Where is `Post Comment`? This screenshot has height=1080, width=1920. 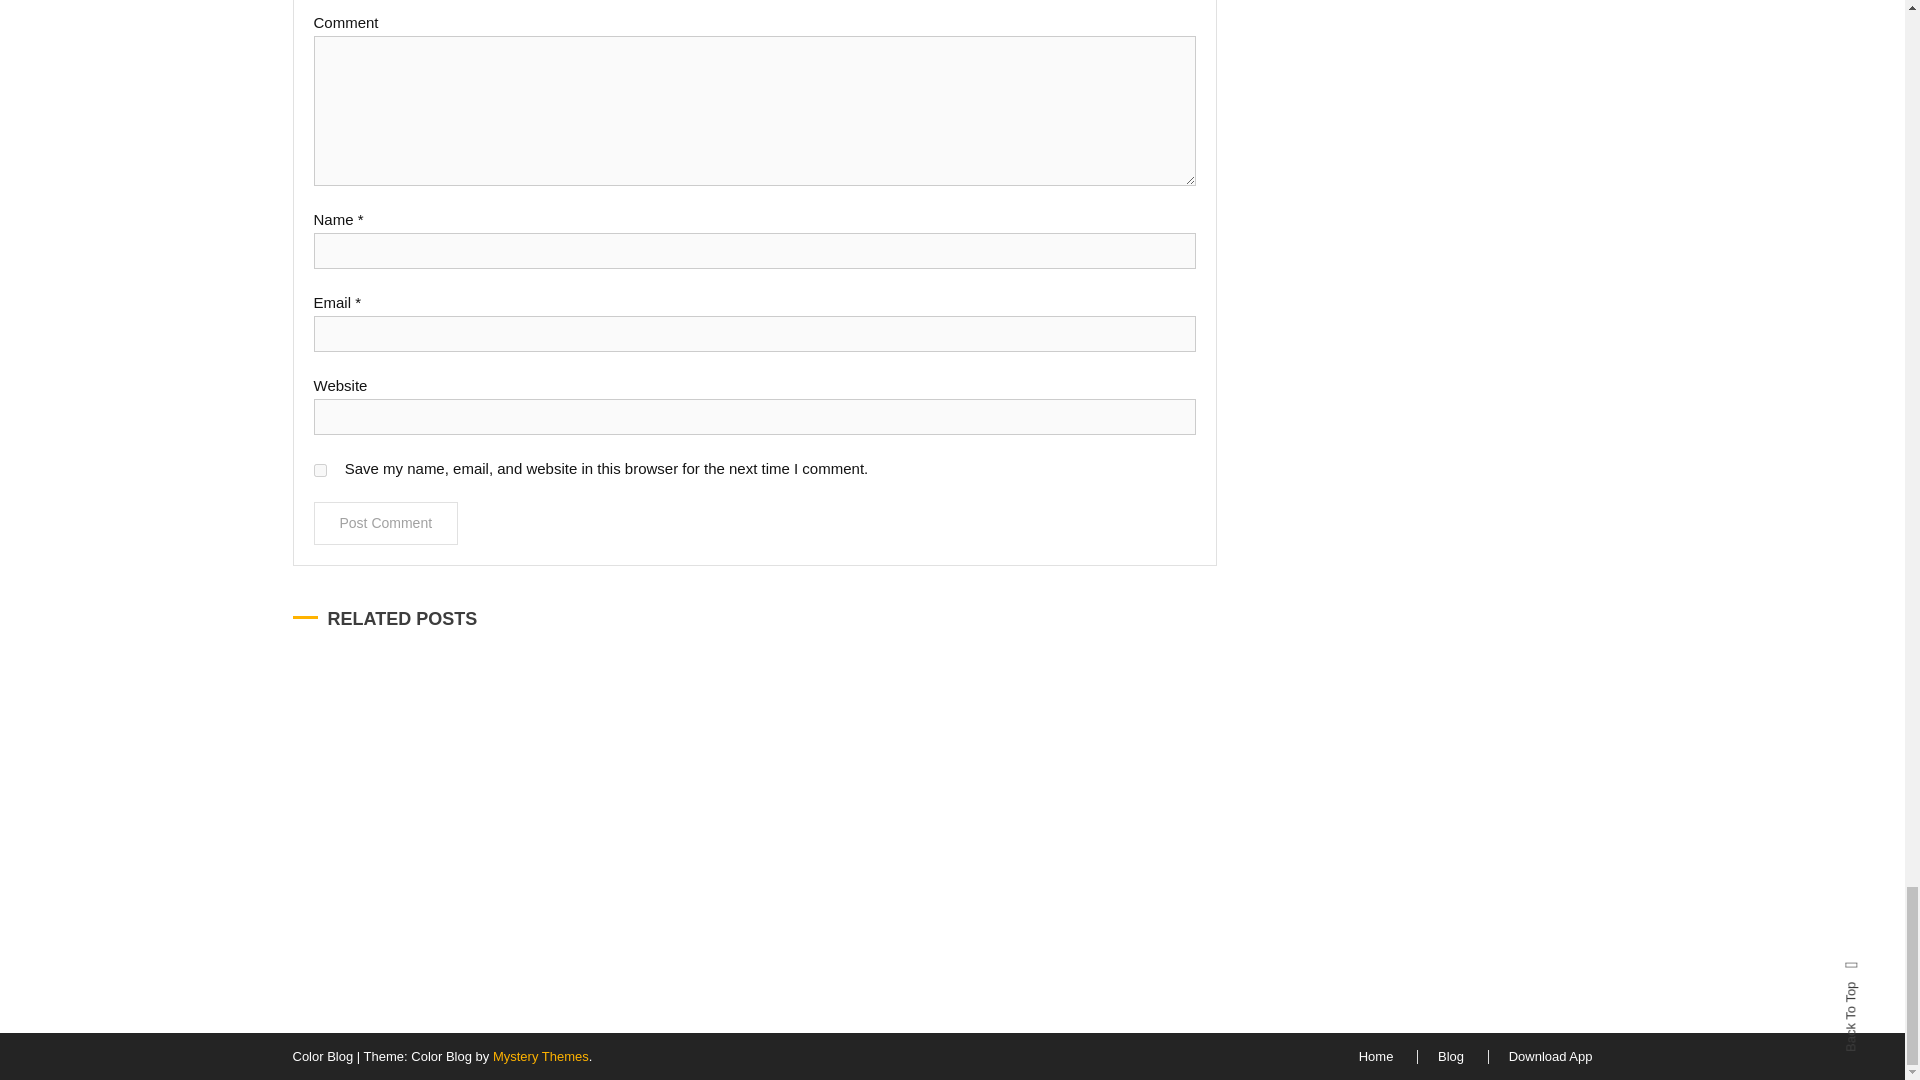 Post Comment is located at coordinates (386, 524).